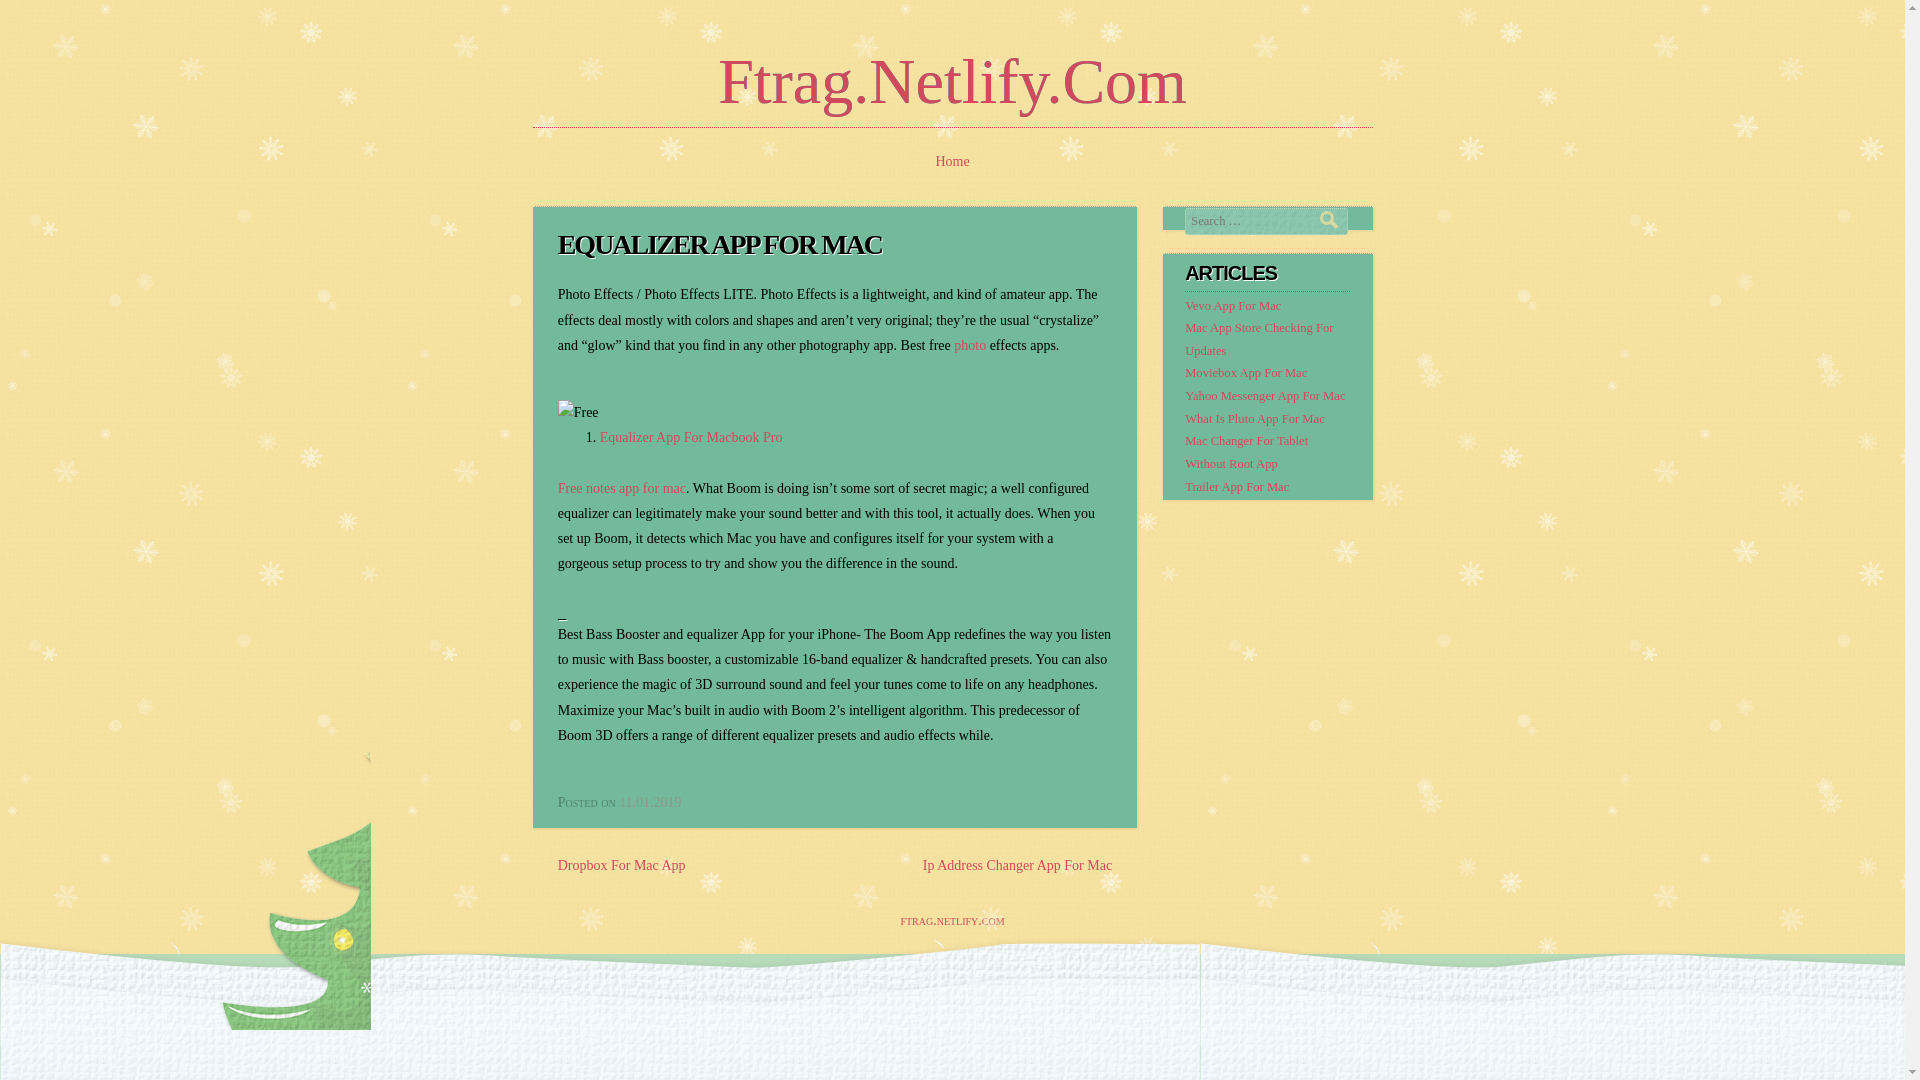 The width and height of the screenshot is (1920, 1080). Describe the element at coordinates (1246, 452) in the screenshot. I see `Mac Changer For Tablet Without Root App` at that location.